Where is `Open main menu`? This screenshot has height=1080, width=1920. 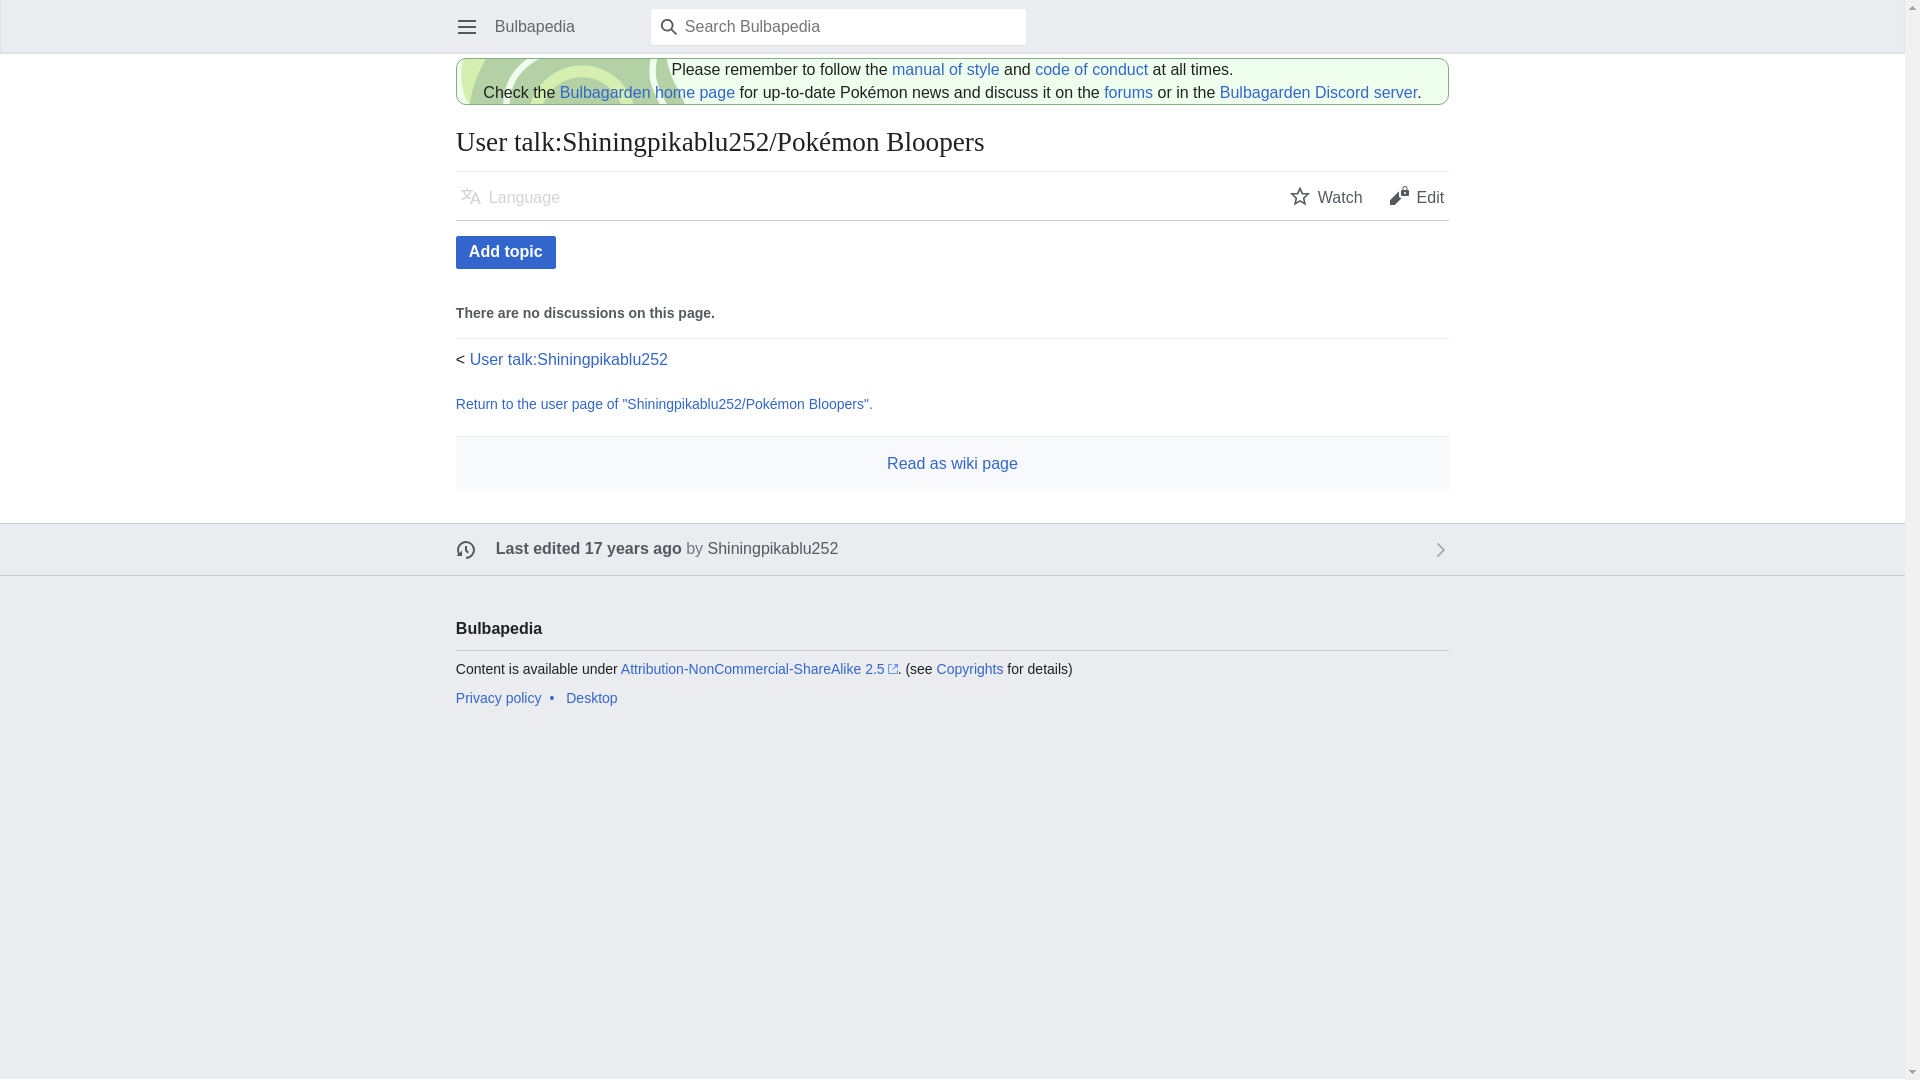 Open main menu is located at coordinates (466, 26).